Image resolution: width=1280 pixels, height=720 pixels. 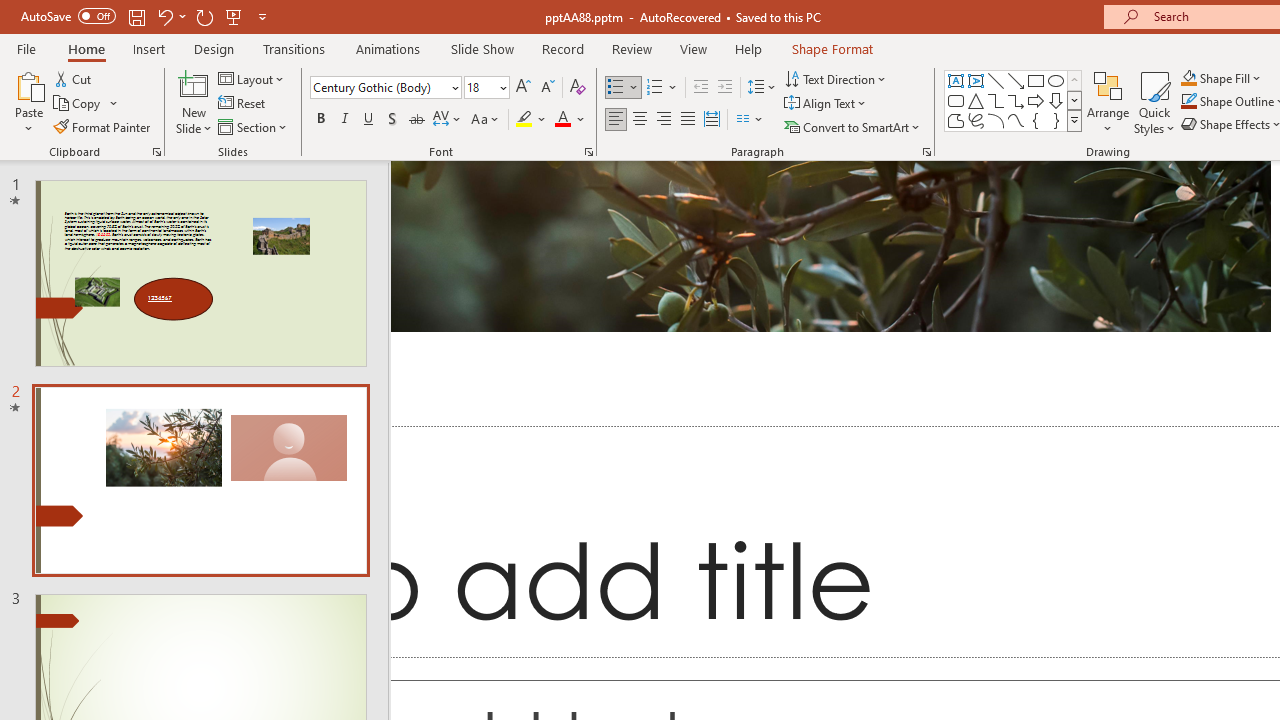 What do you see at coordinates (388, 48) in the screenshot?
I see `Animations` at bounding box center [388, 48].